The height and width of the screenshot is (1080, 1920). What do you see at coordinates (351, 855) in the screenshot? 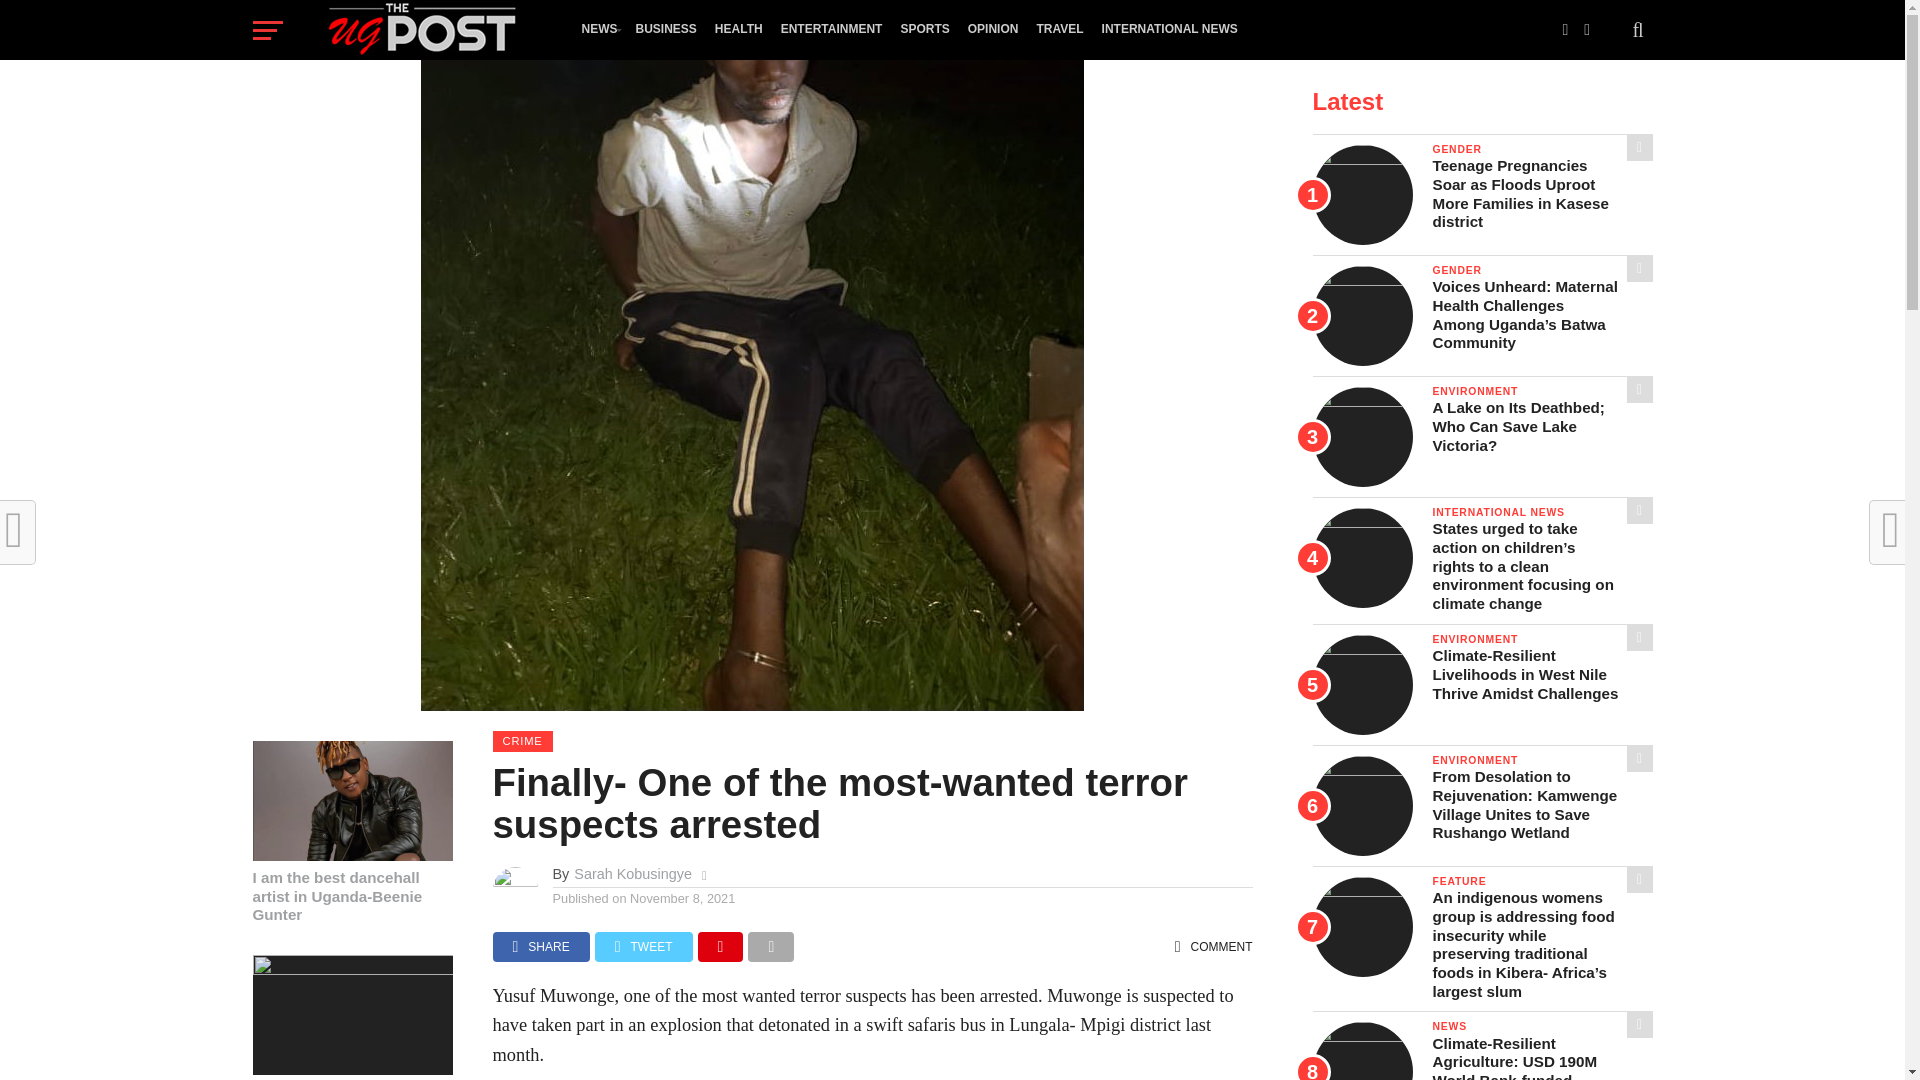
I see `I am the best dancehall artist in Uganda-Beenie Gunter` at bounding box center [351, 855].